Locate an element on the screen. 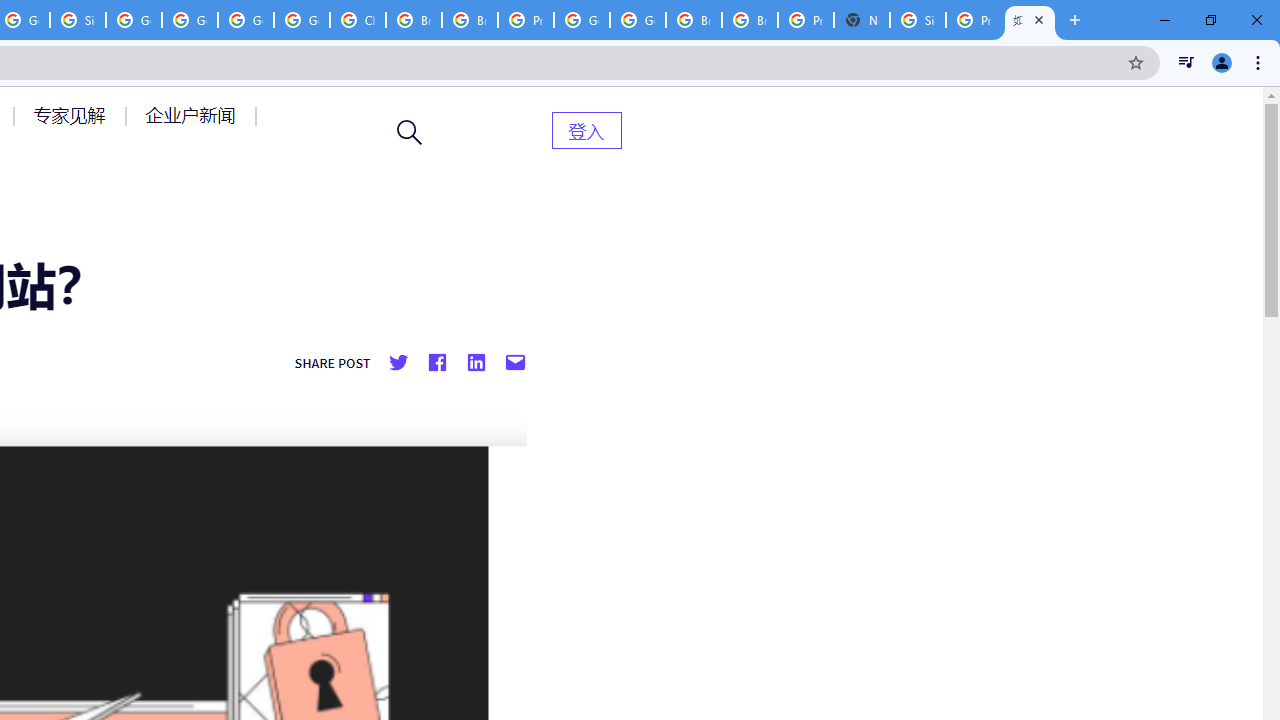 The height and width of the screenshot is (720, 1280). Share by mail is located at coordinates (515, 363).